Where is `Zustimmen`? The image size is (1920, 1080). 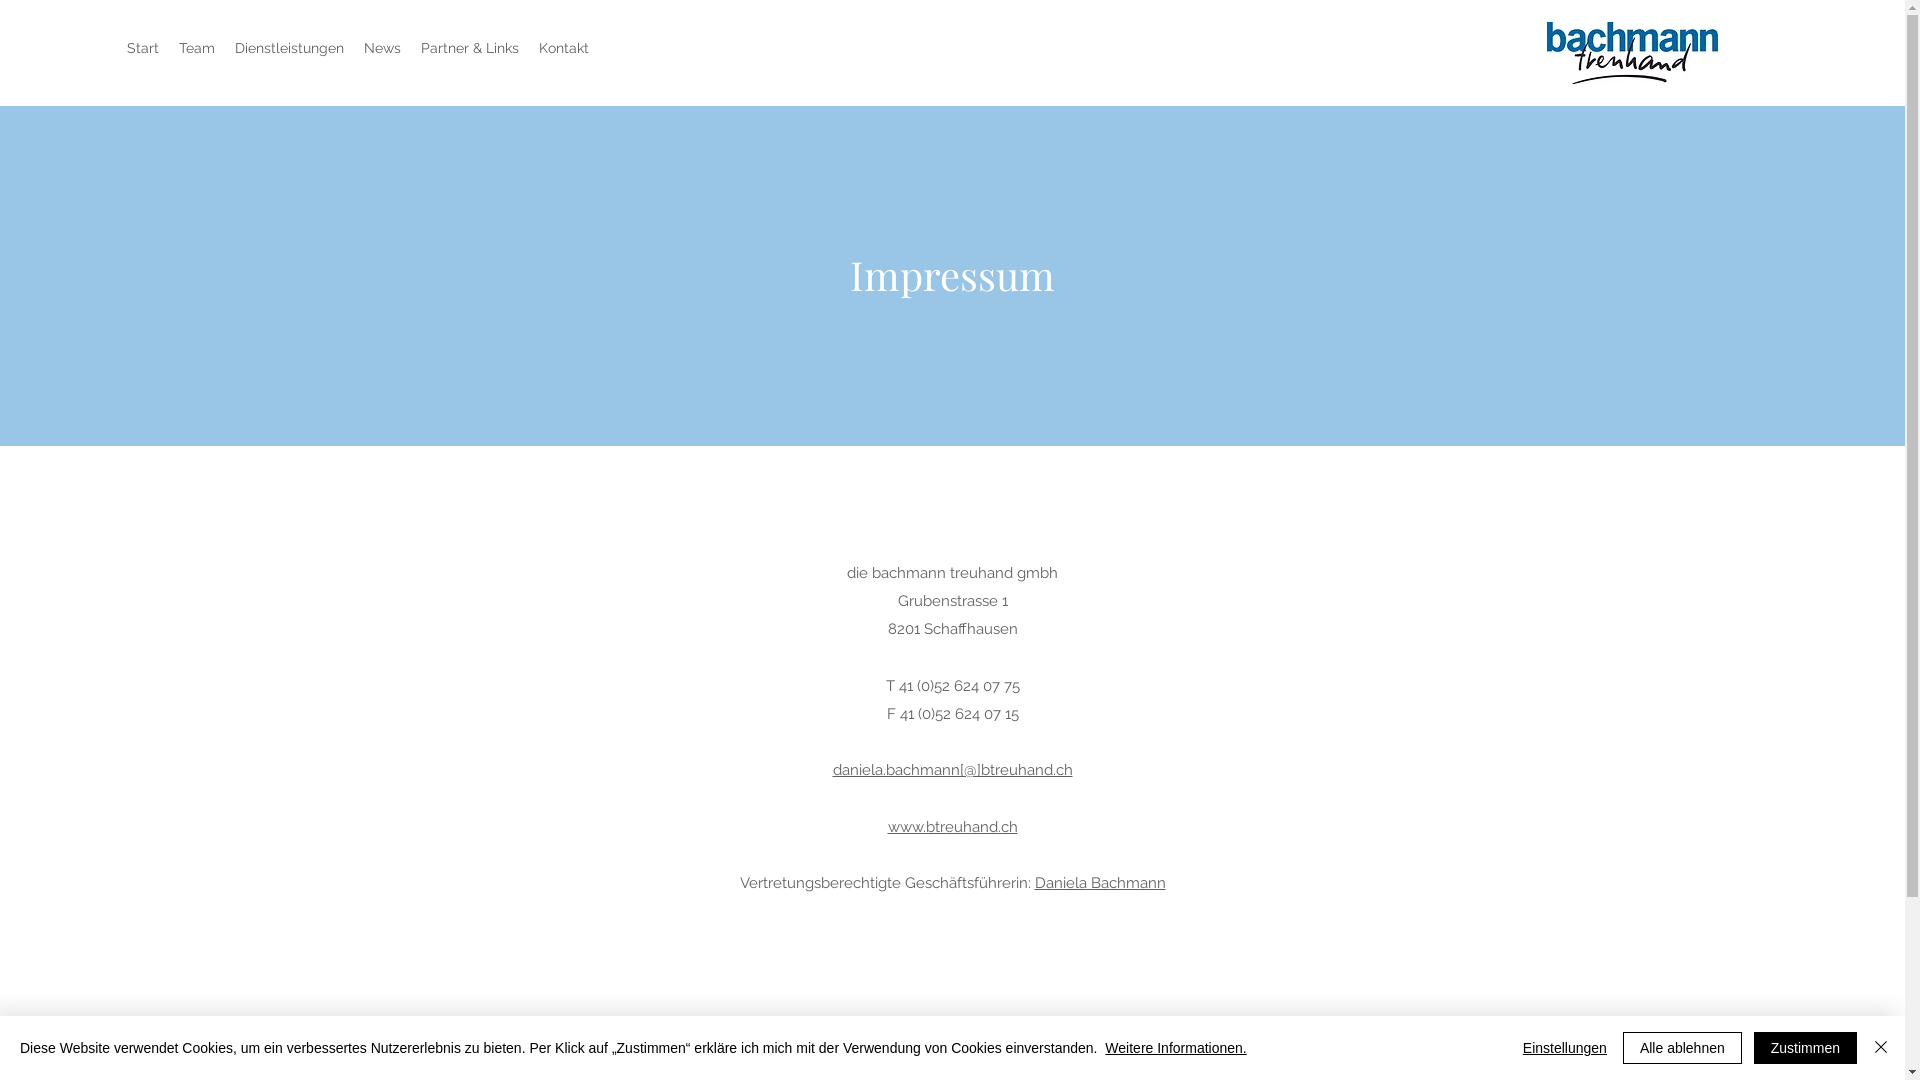
Zustimmen is located at coordinates (1806, 1048).